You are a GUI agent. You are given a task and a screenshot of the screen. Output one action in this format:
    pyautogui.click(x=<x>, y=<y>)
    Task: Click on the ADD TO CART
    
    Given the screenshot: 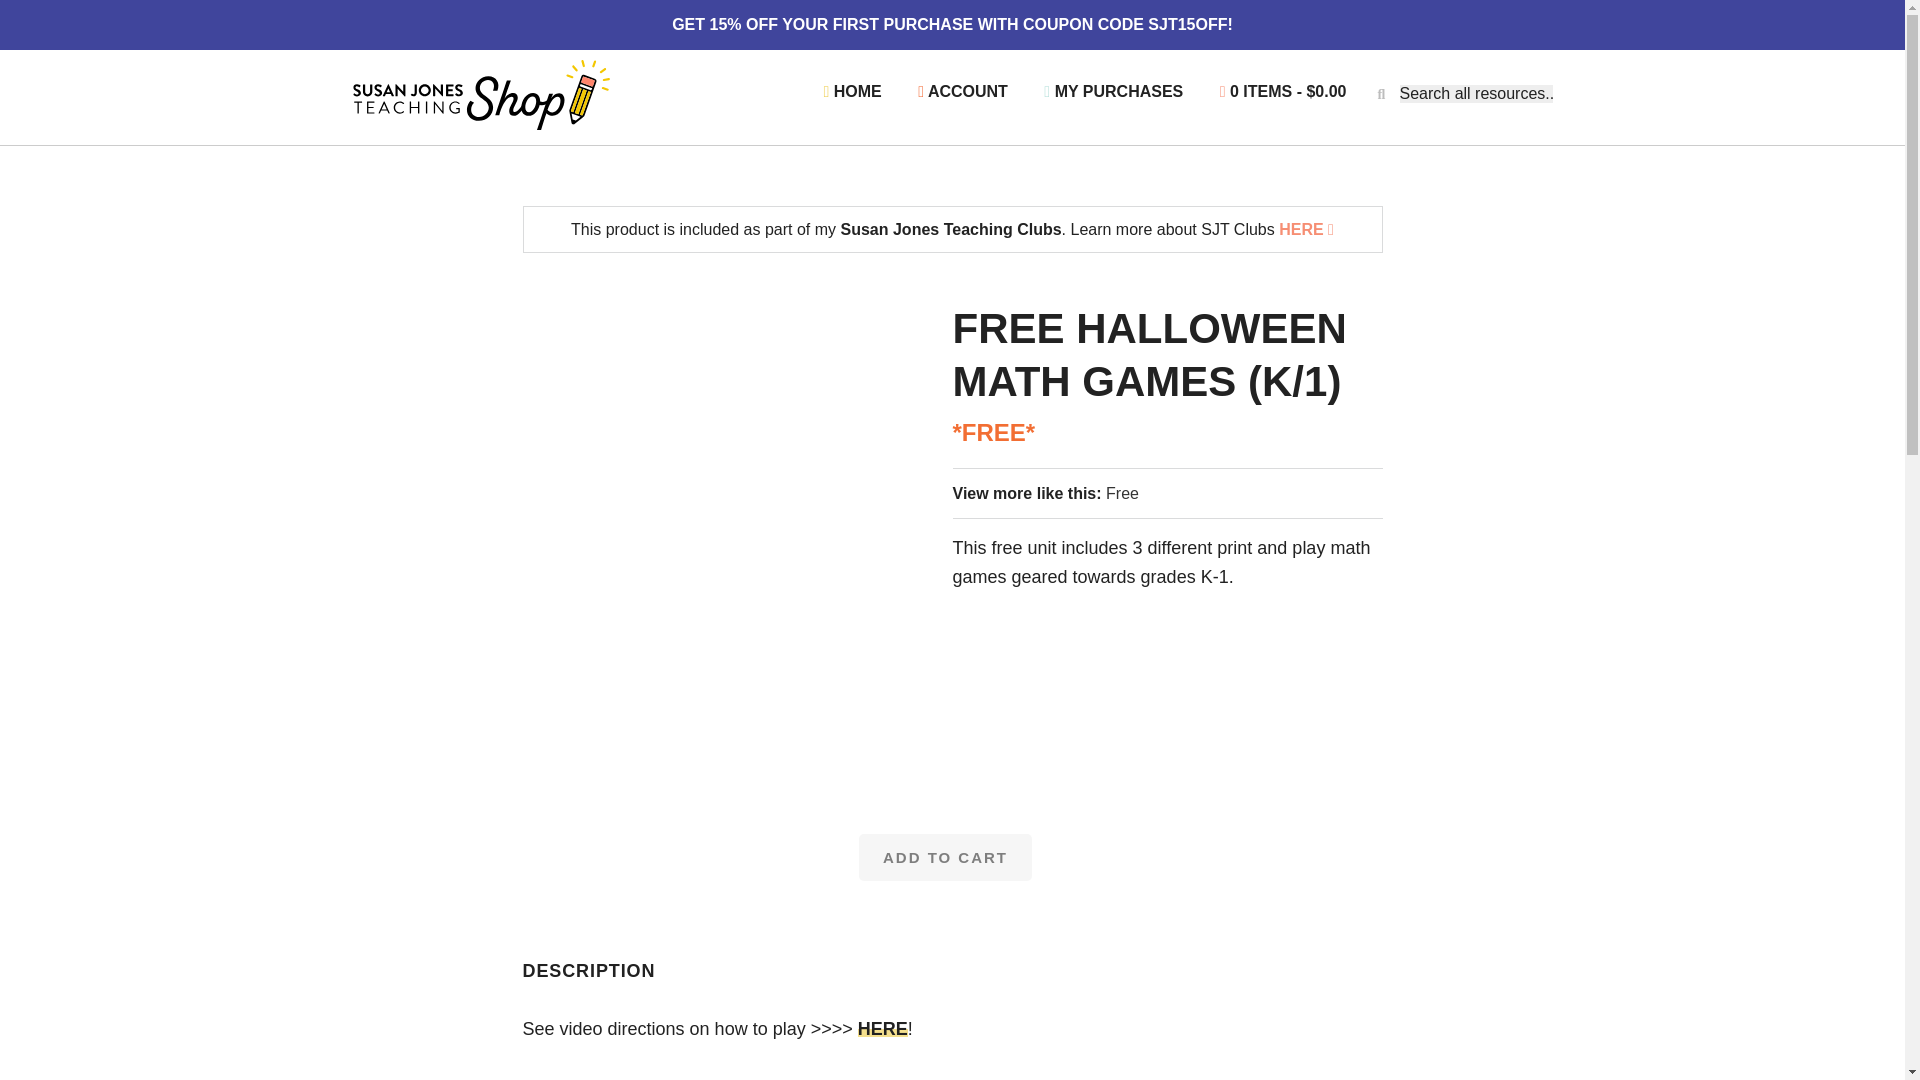 What is the action you would take?
    pyautogui.click(x=945, y=857)
    